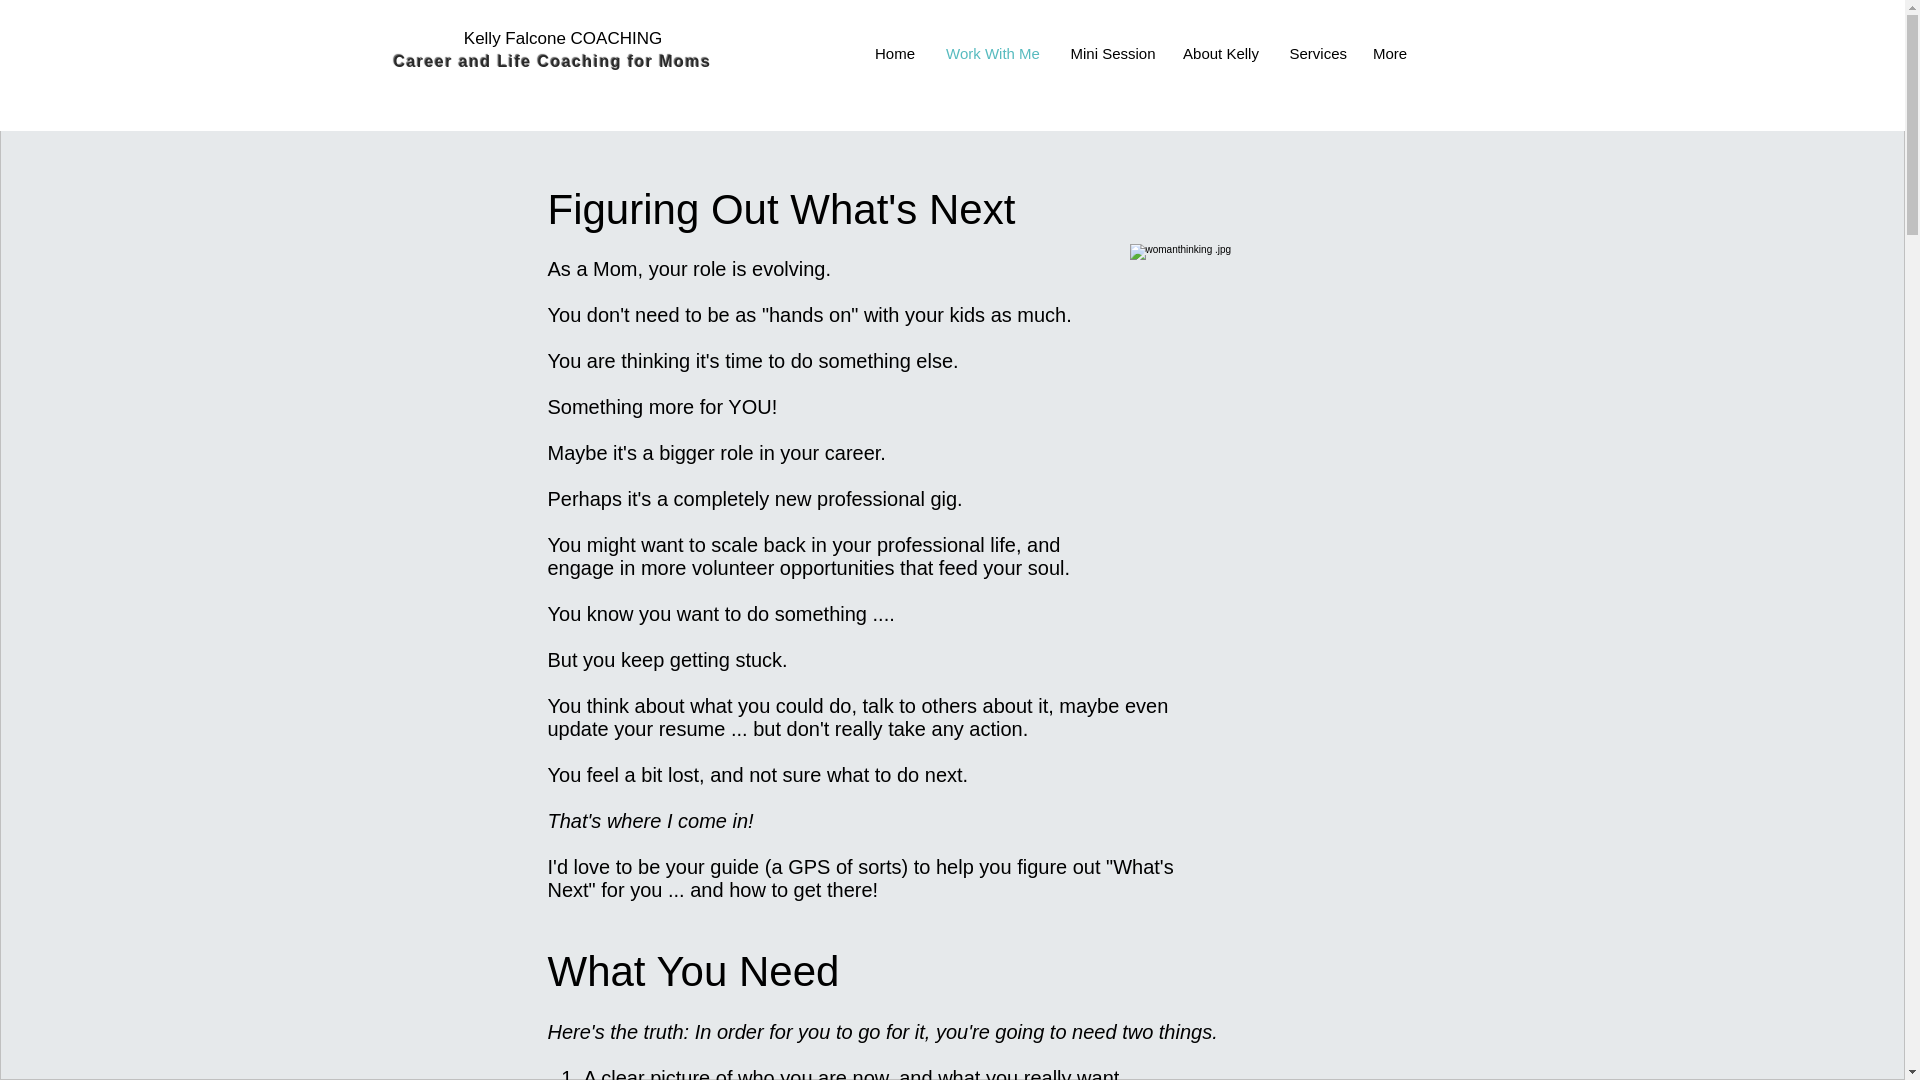 This screenshot has height=1080, width=1920. Describe the element at coordinates (896, 54) in the screenshot. I see `Home` at that location.